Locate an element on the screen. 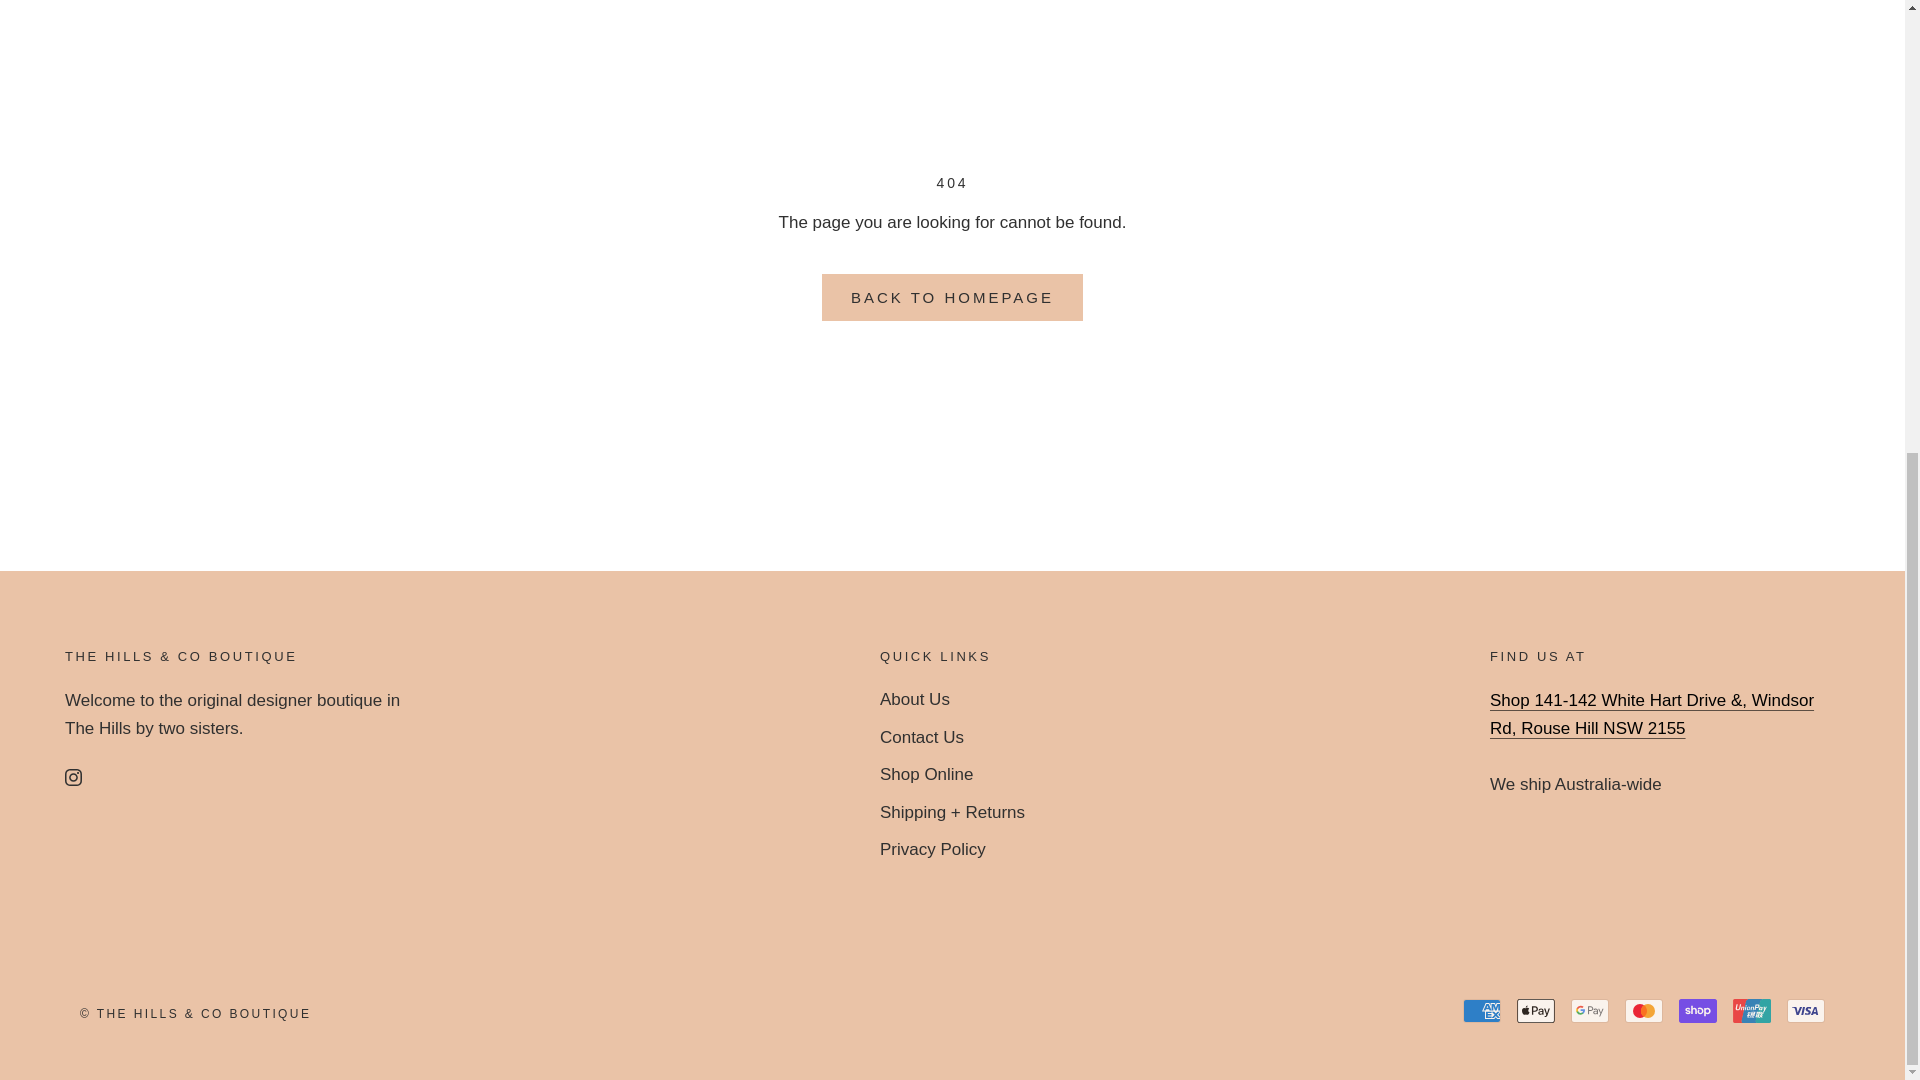  Google Pay is located at coordinates (1589, 1010).